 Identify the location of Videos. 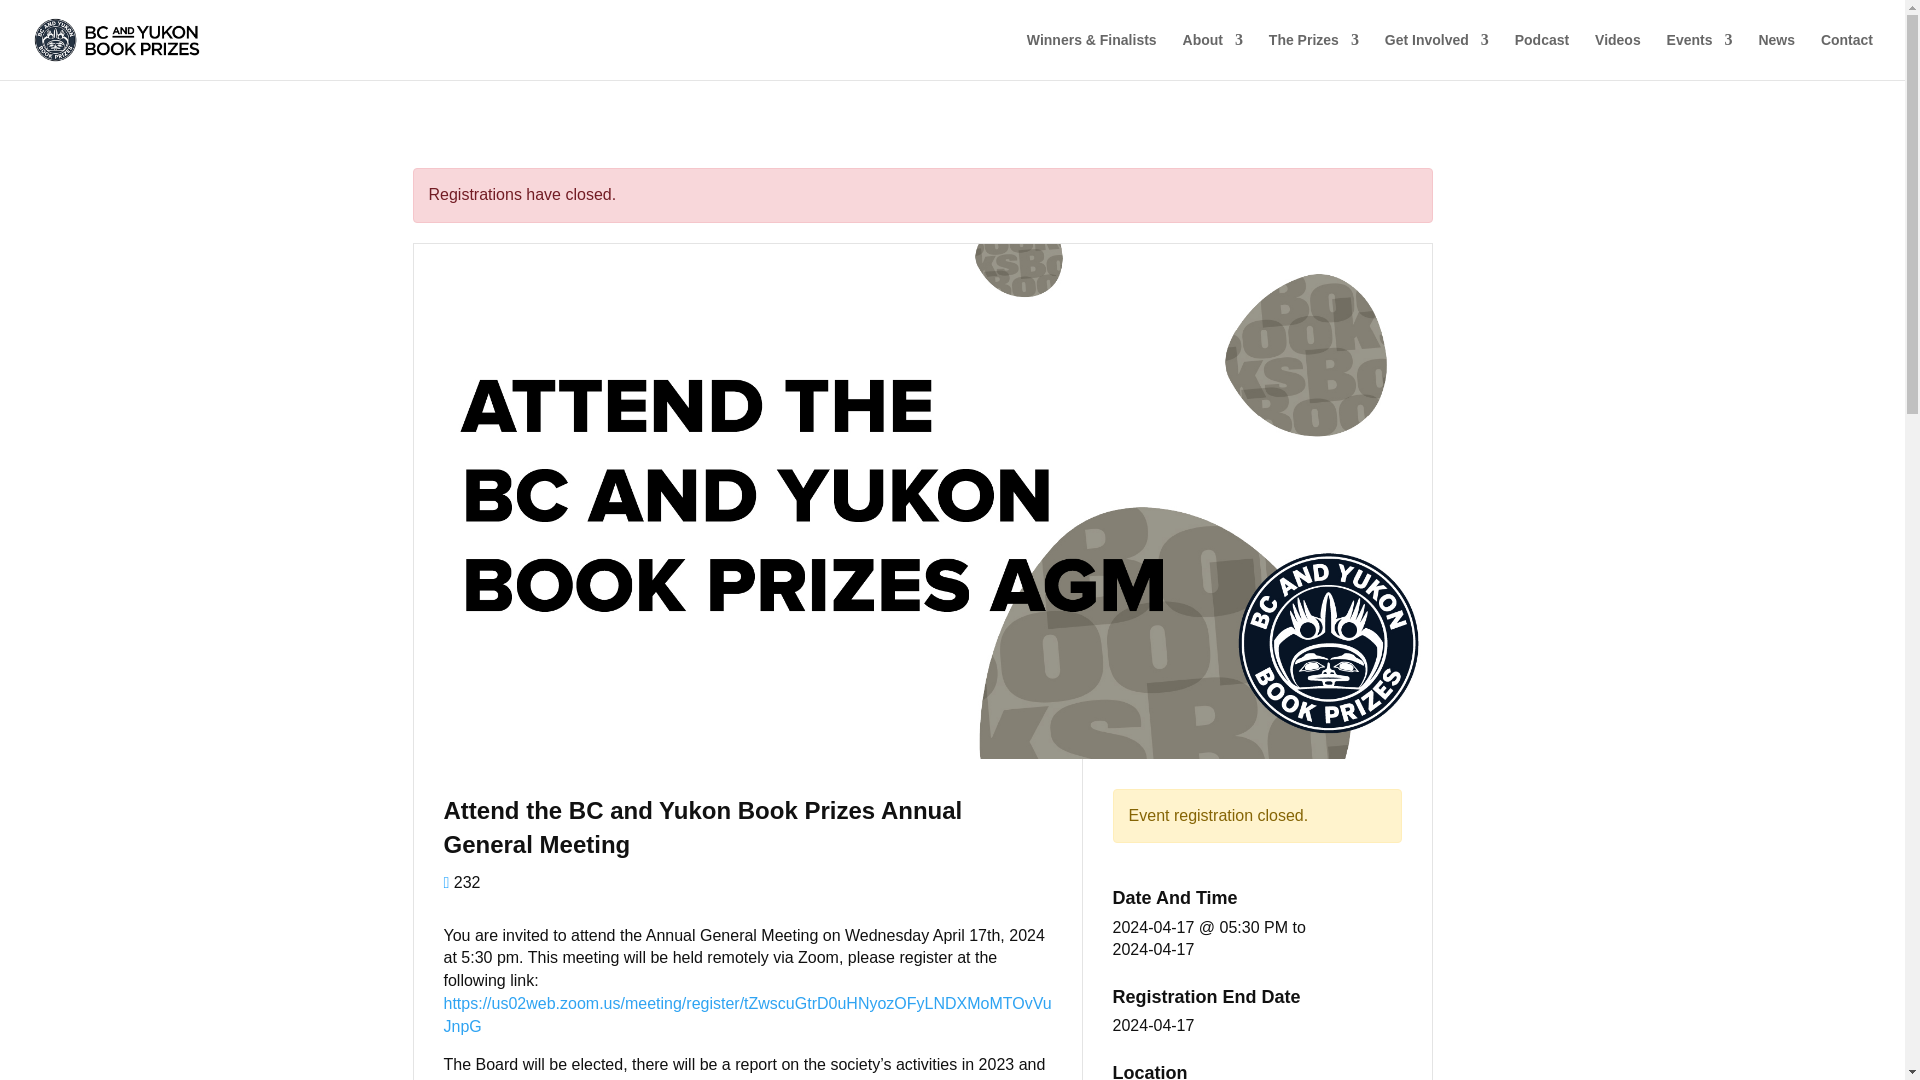
(1618, 56).